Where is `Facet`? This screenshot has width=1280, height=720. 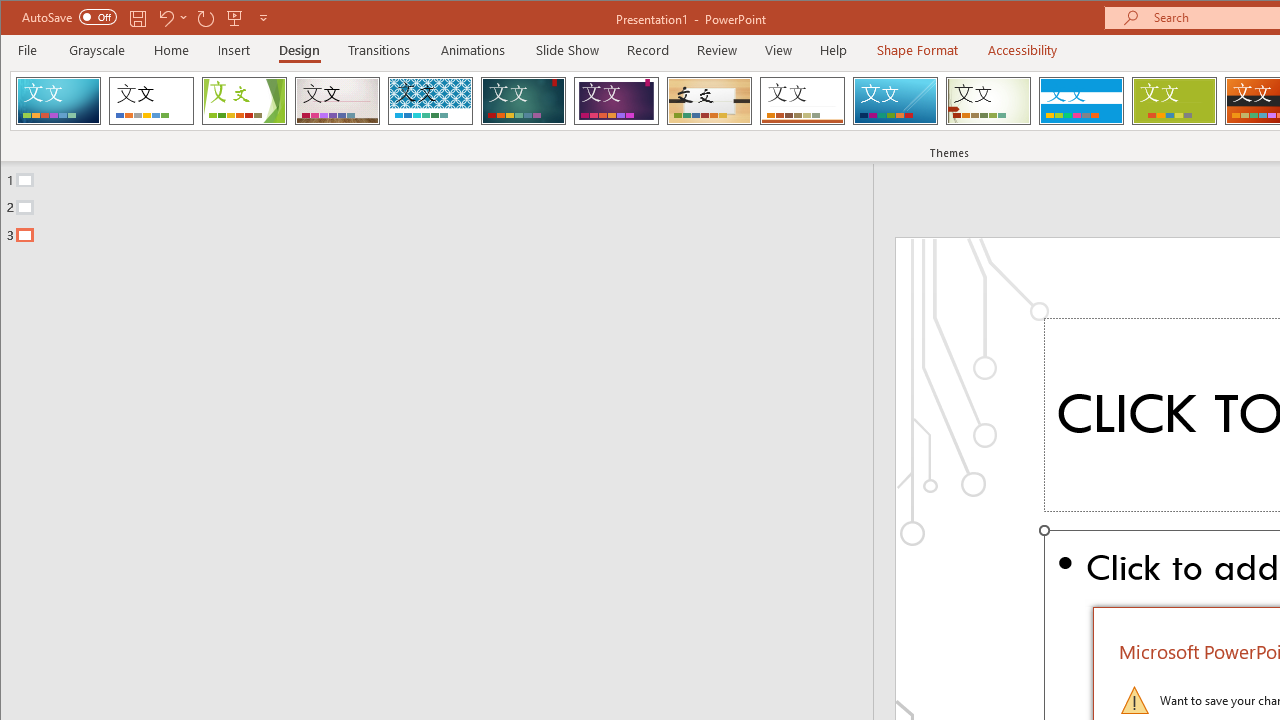
Facet is located at coordinates (244, 100).